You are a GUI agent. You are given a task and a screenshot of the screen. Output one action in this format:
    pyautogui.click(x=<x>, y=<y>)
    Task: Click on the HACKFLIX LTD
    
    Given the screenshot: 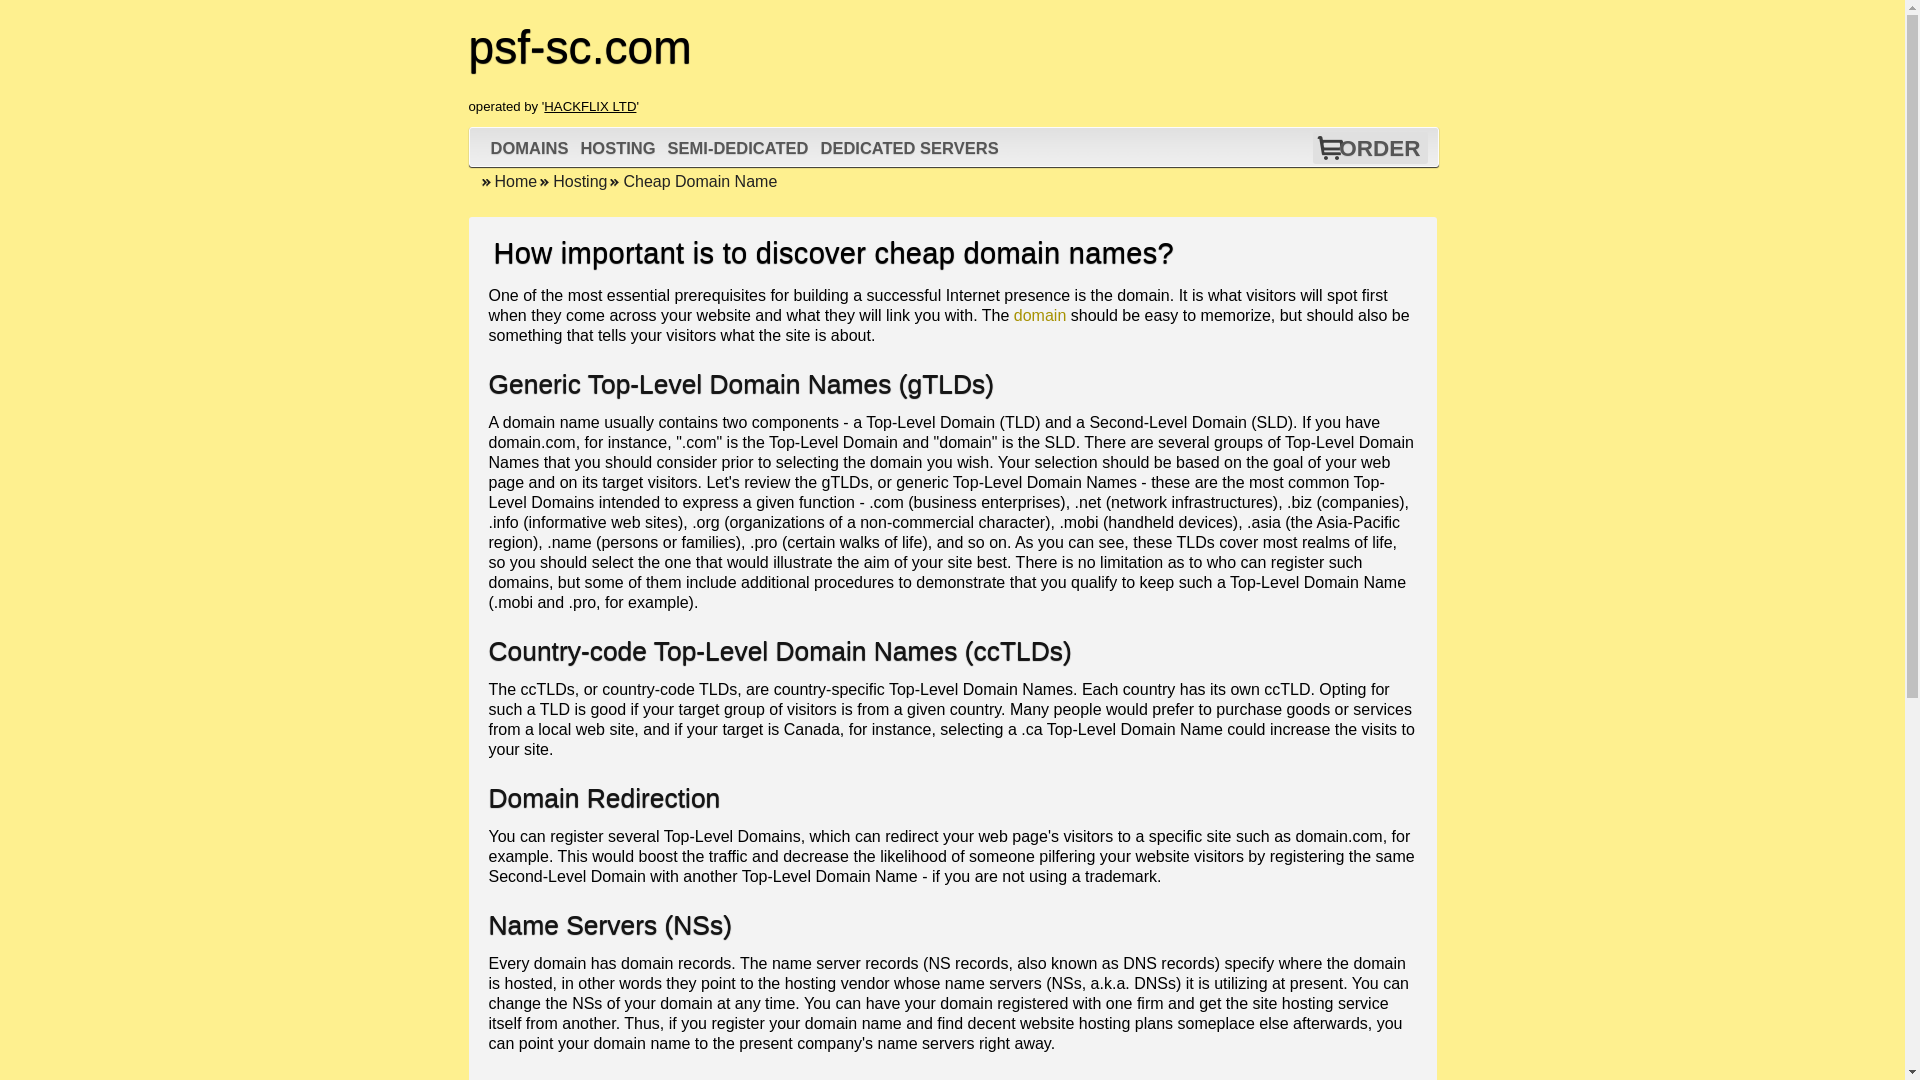 What is the action you would take?
    pyautogui.click(x=589, y=106)
    